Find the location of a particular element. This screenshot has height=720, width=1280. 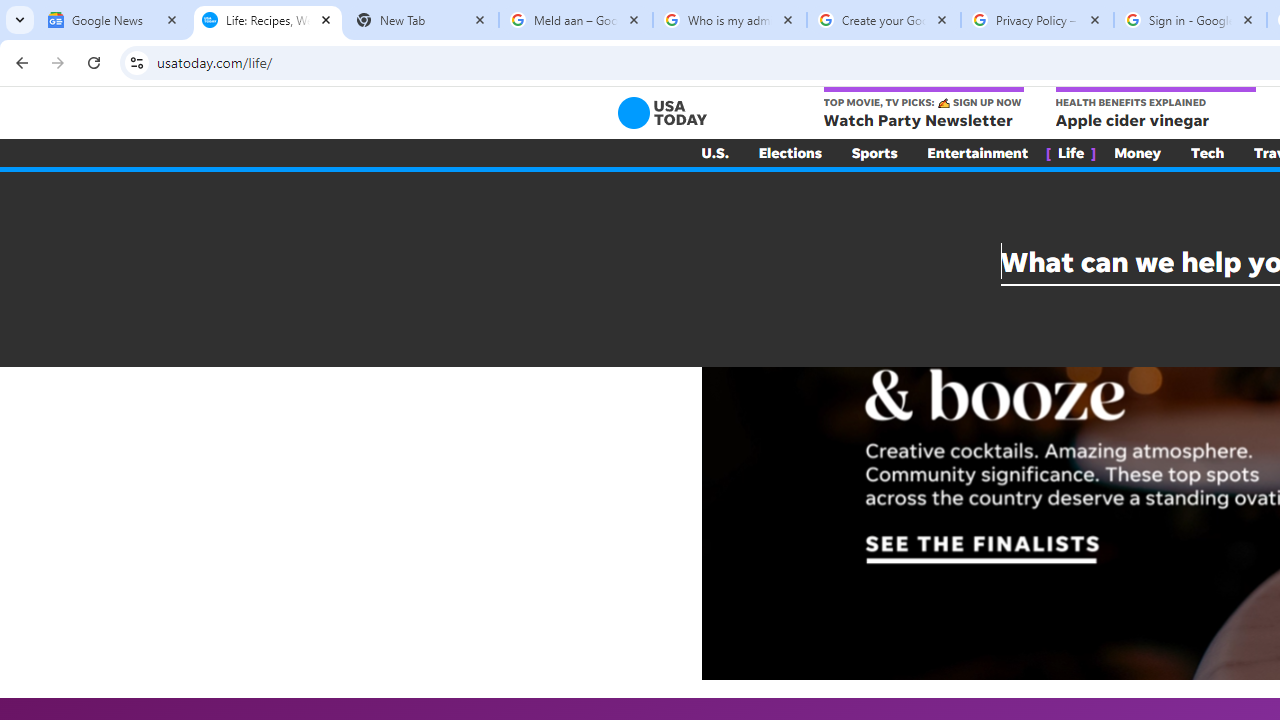

Life: Recipes, Wellness & Horoscopes - USA TODAY is located at coordinates (268, 20).